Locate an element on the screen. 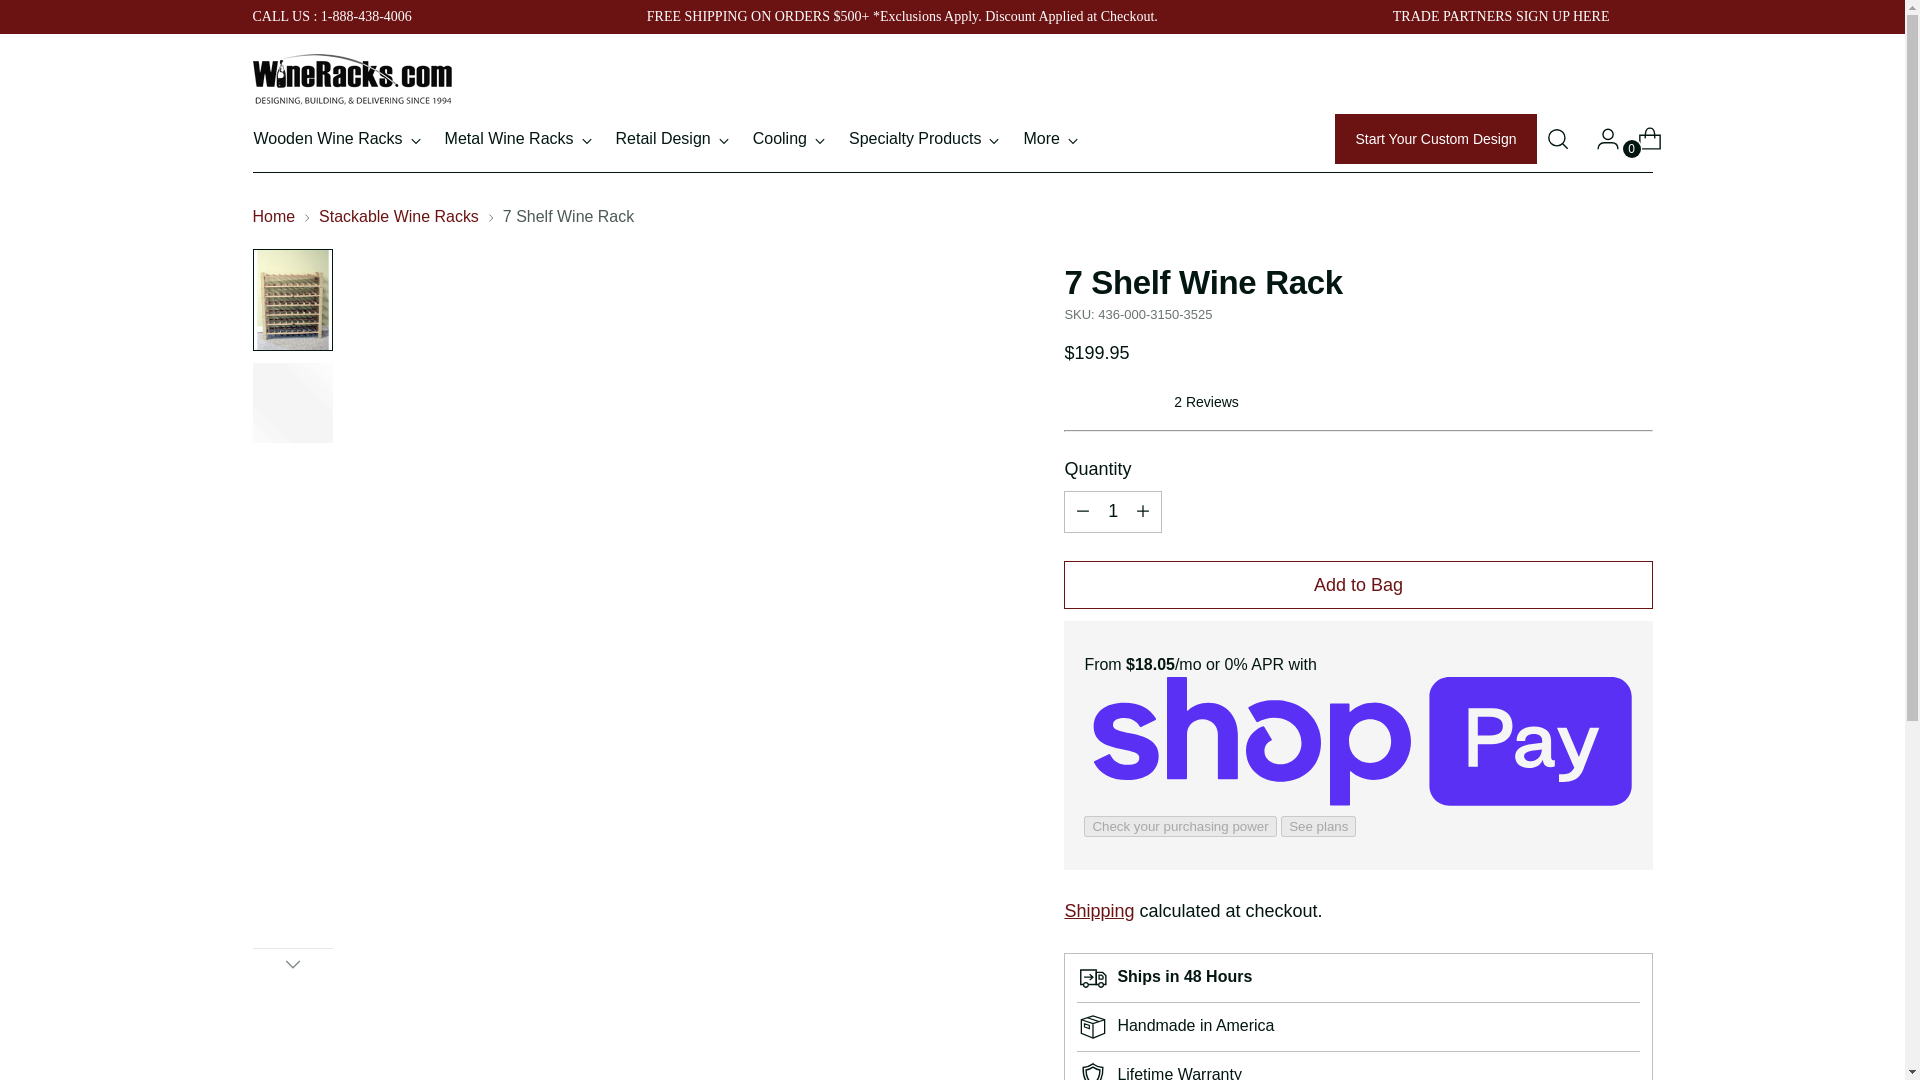  Wooden Wine Racks is located at coordinates (336, 138).